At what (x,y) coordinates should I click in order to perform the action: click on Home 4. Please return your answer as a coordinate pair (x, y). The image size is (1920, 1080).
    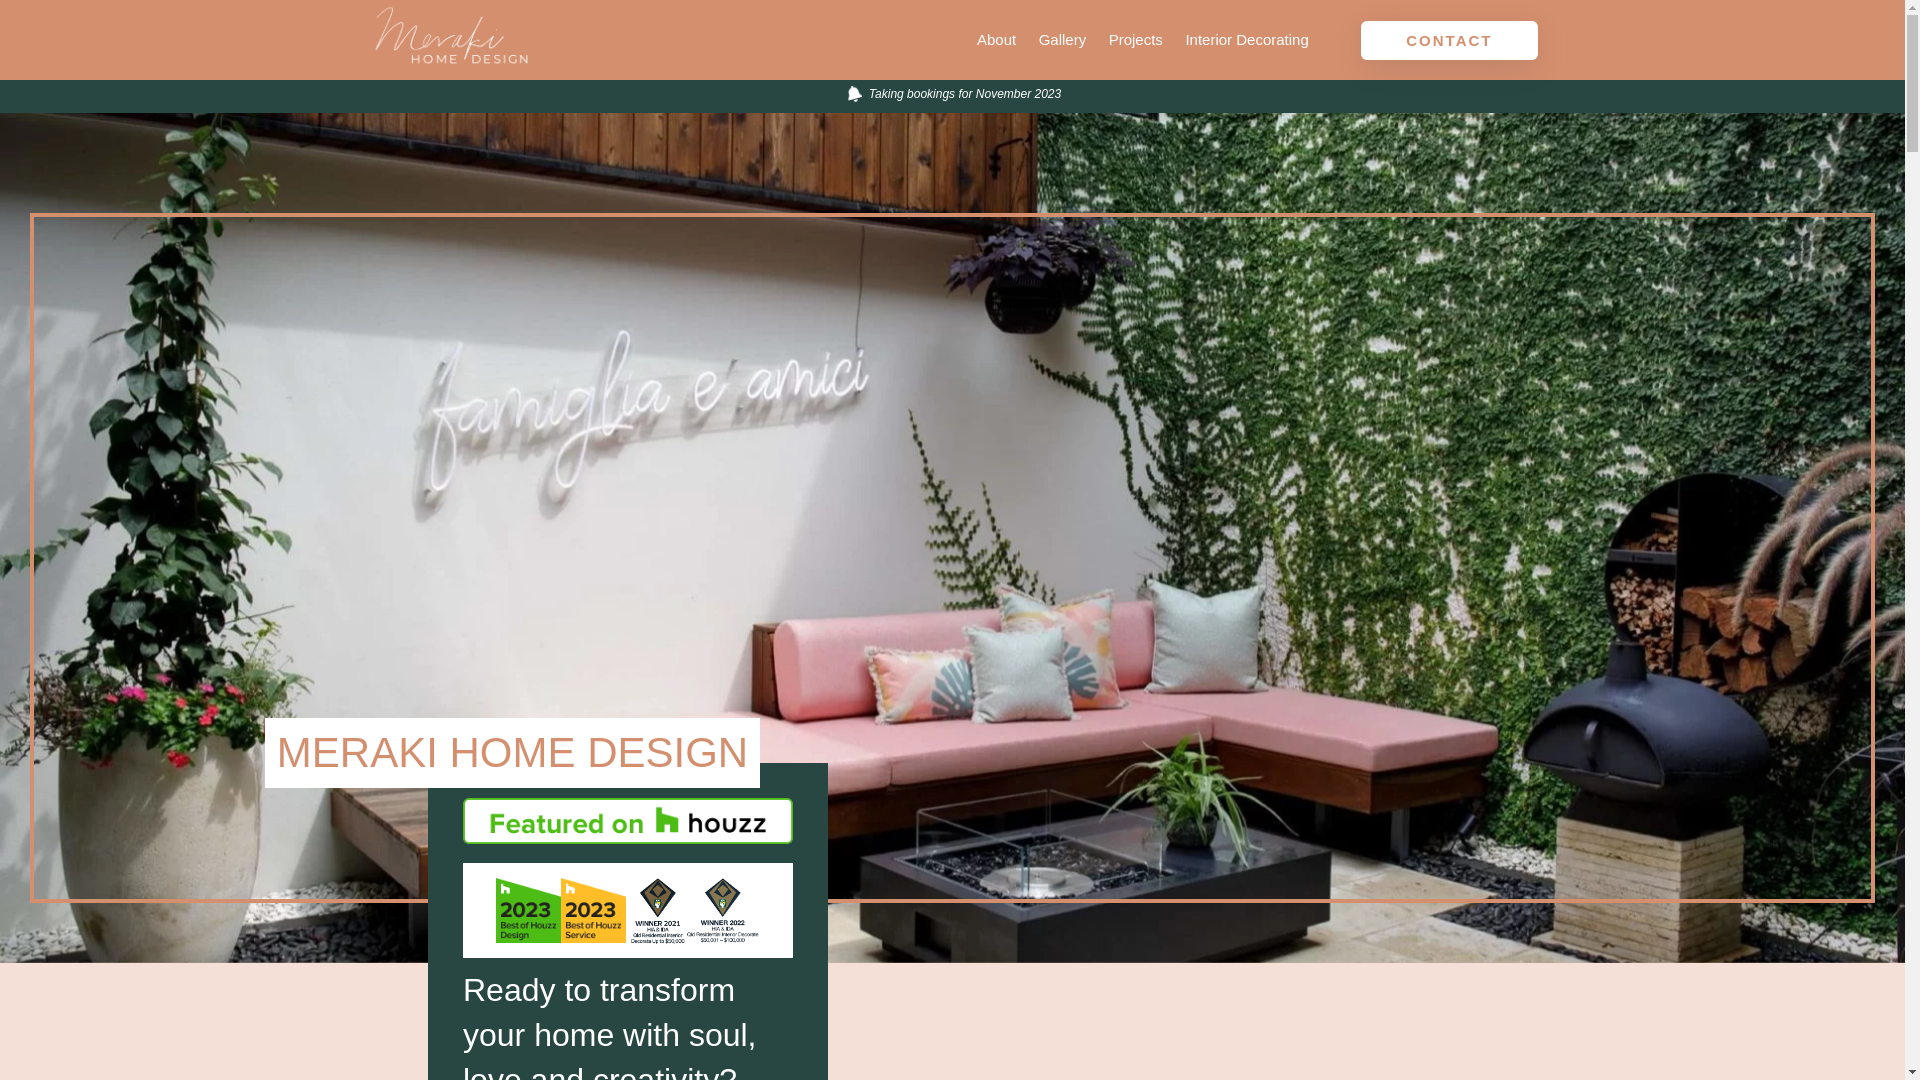
    Looking at the image, I should click on (594, 910).